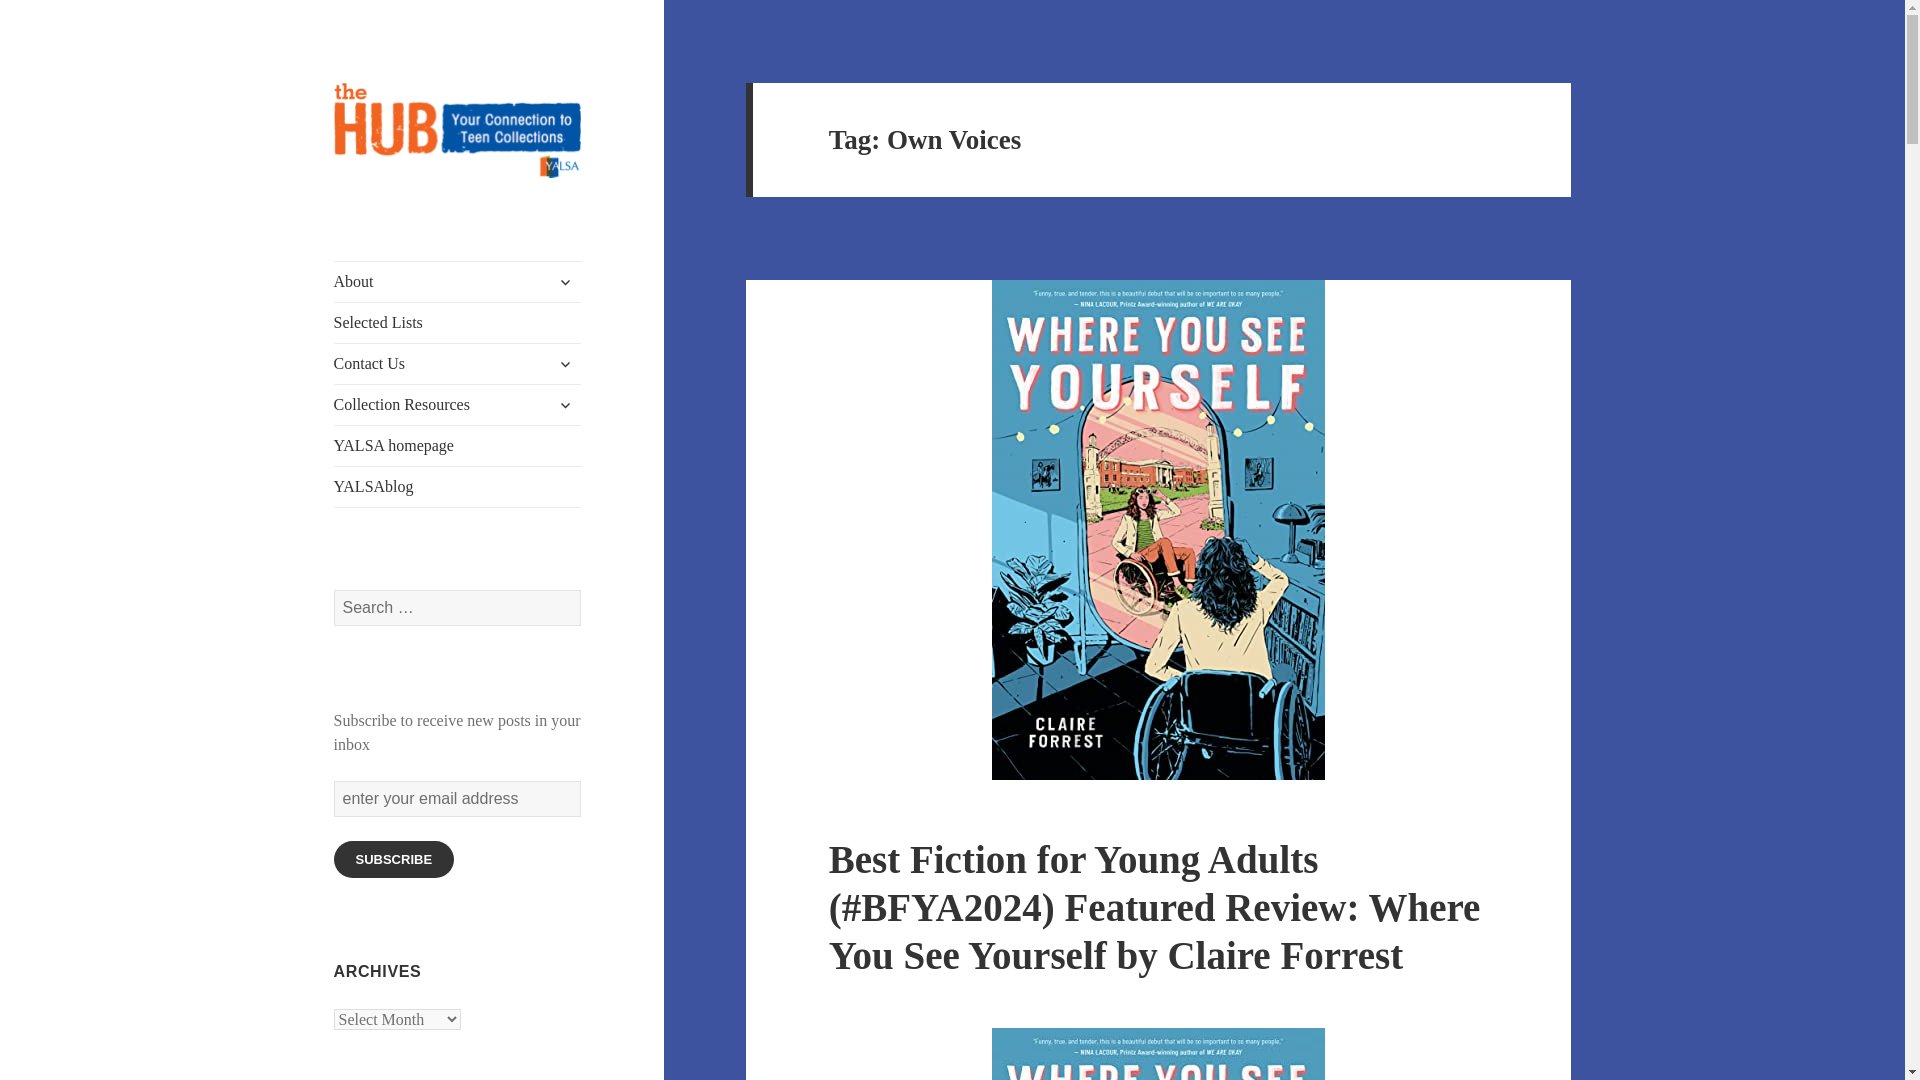 The height and width of the screenshot is (1080, 1920). What do you see at coordinates (565, 364) in the screenshot?
I see `expand child menu` at bounding box center [565, 364].